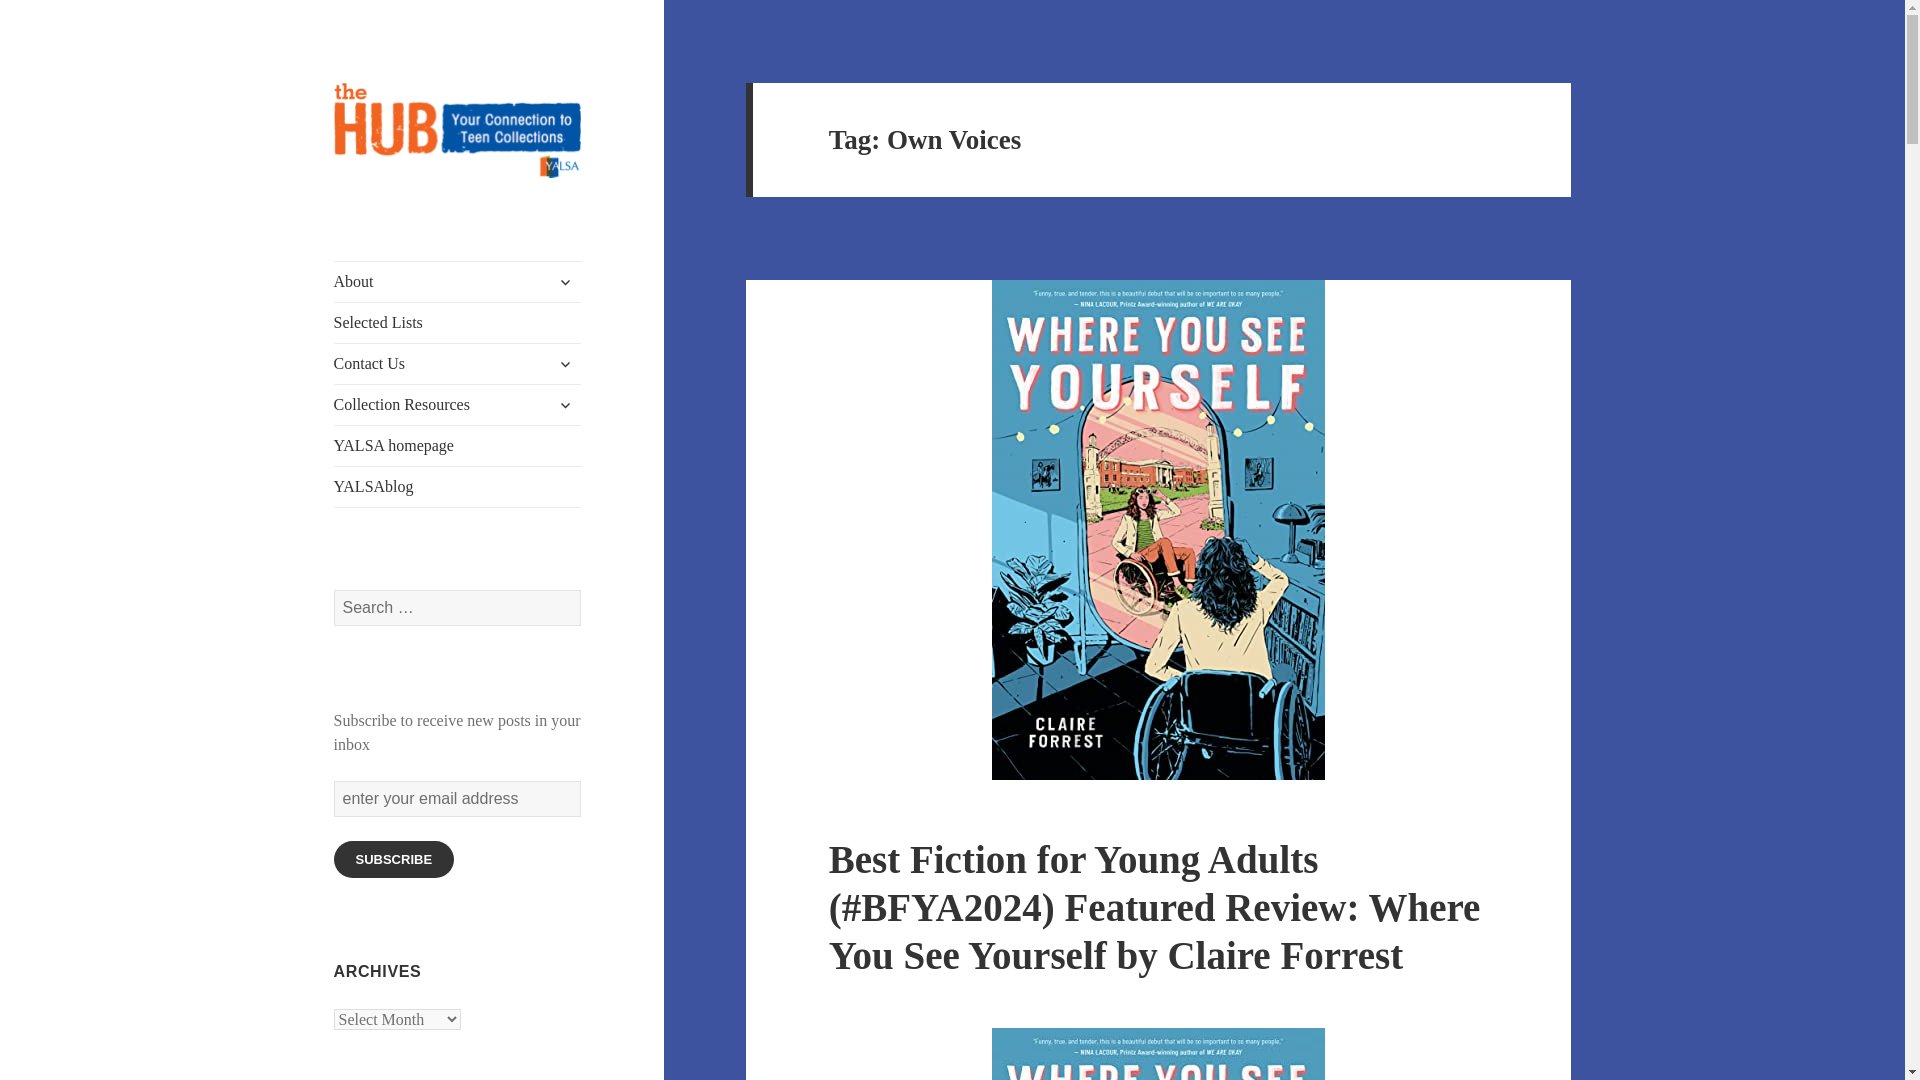 The height and width of the screenshot is (1080, 1920). What do you see at coordinates (565, 364) in the screenshot?
I see `expand child menu` at bounding box center [565, 364].